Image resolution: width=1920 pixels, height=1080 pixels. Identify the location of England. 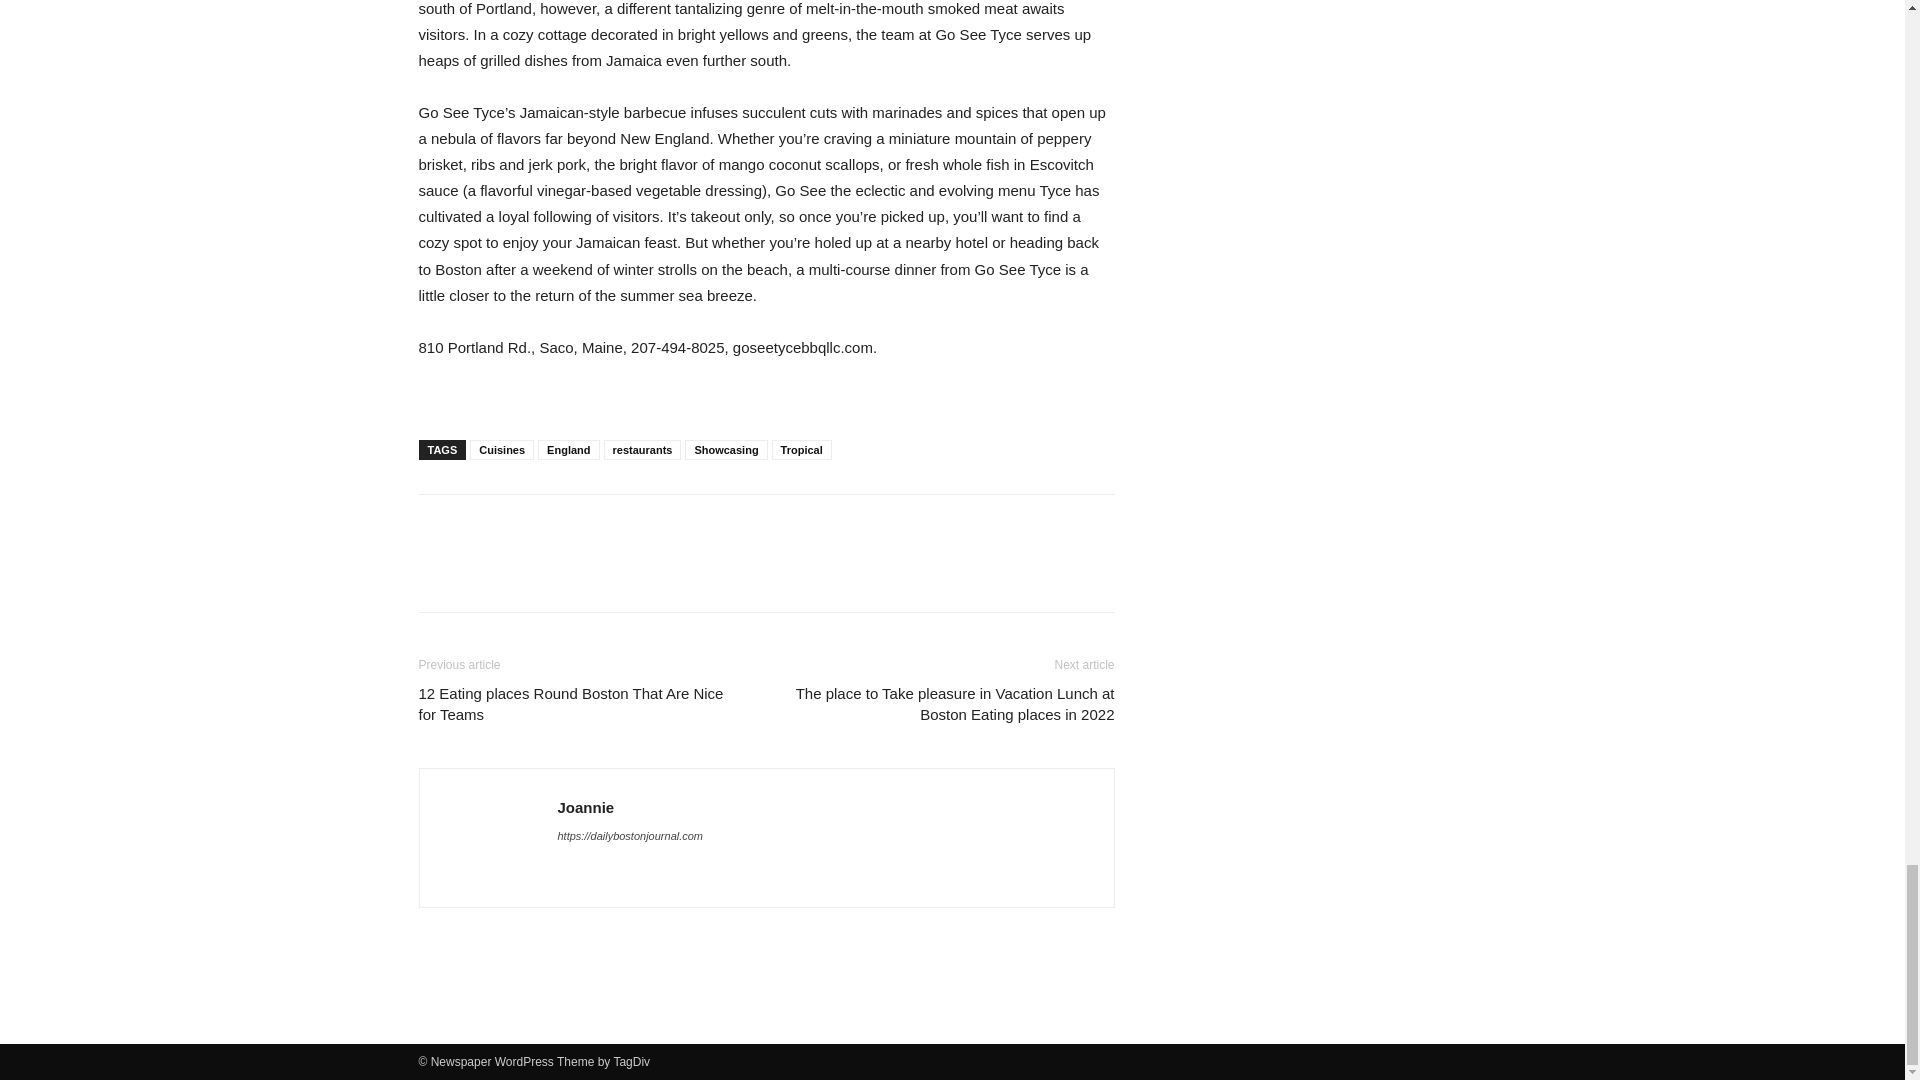
(568, 450).